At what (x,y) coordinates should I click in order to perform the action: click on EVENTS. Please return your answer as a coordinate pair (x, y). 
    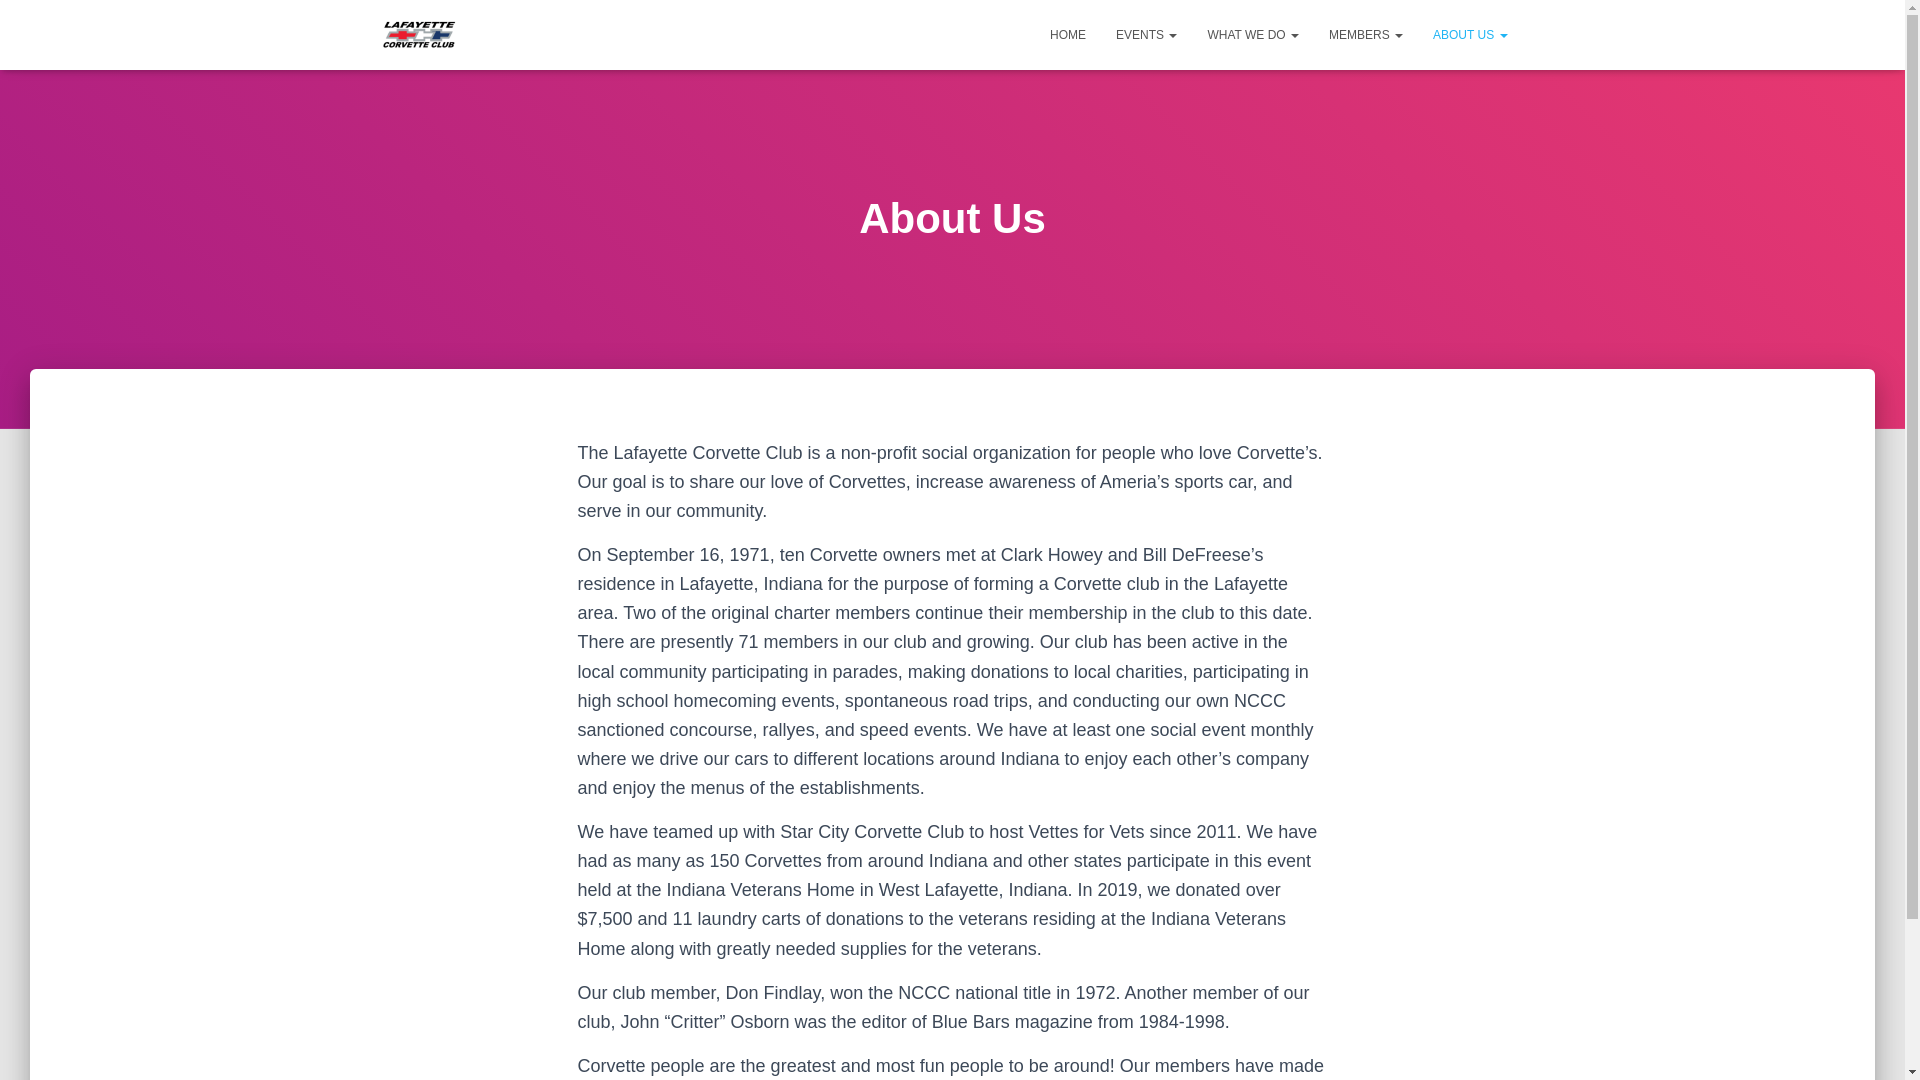
    Looking at the image, I should click on (1146, 34).